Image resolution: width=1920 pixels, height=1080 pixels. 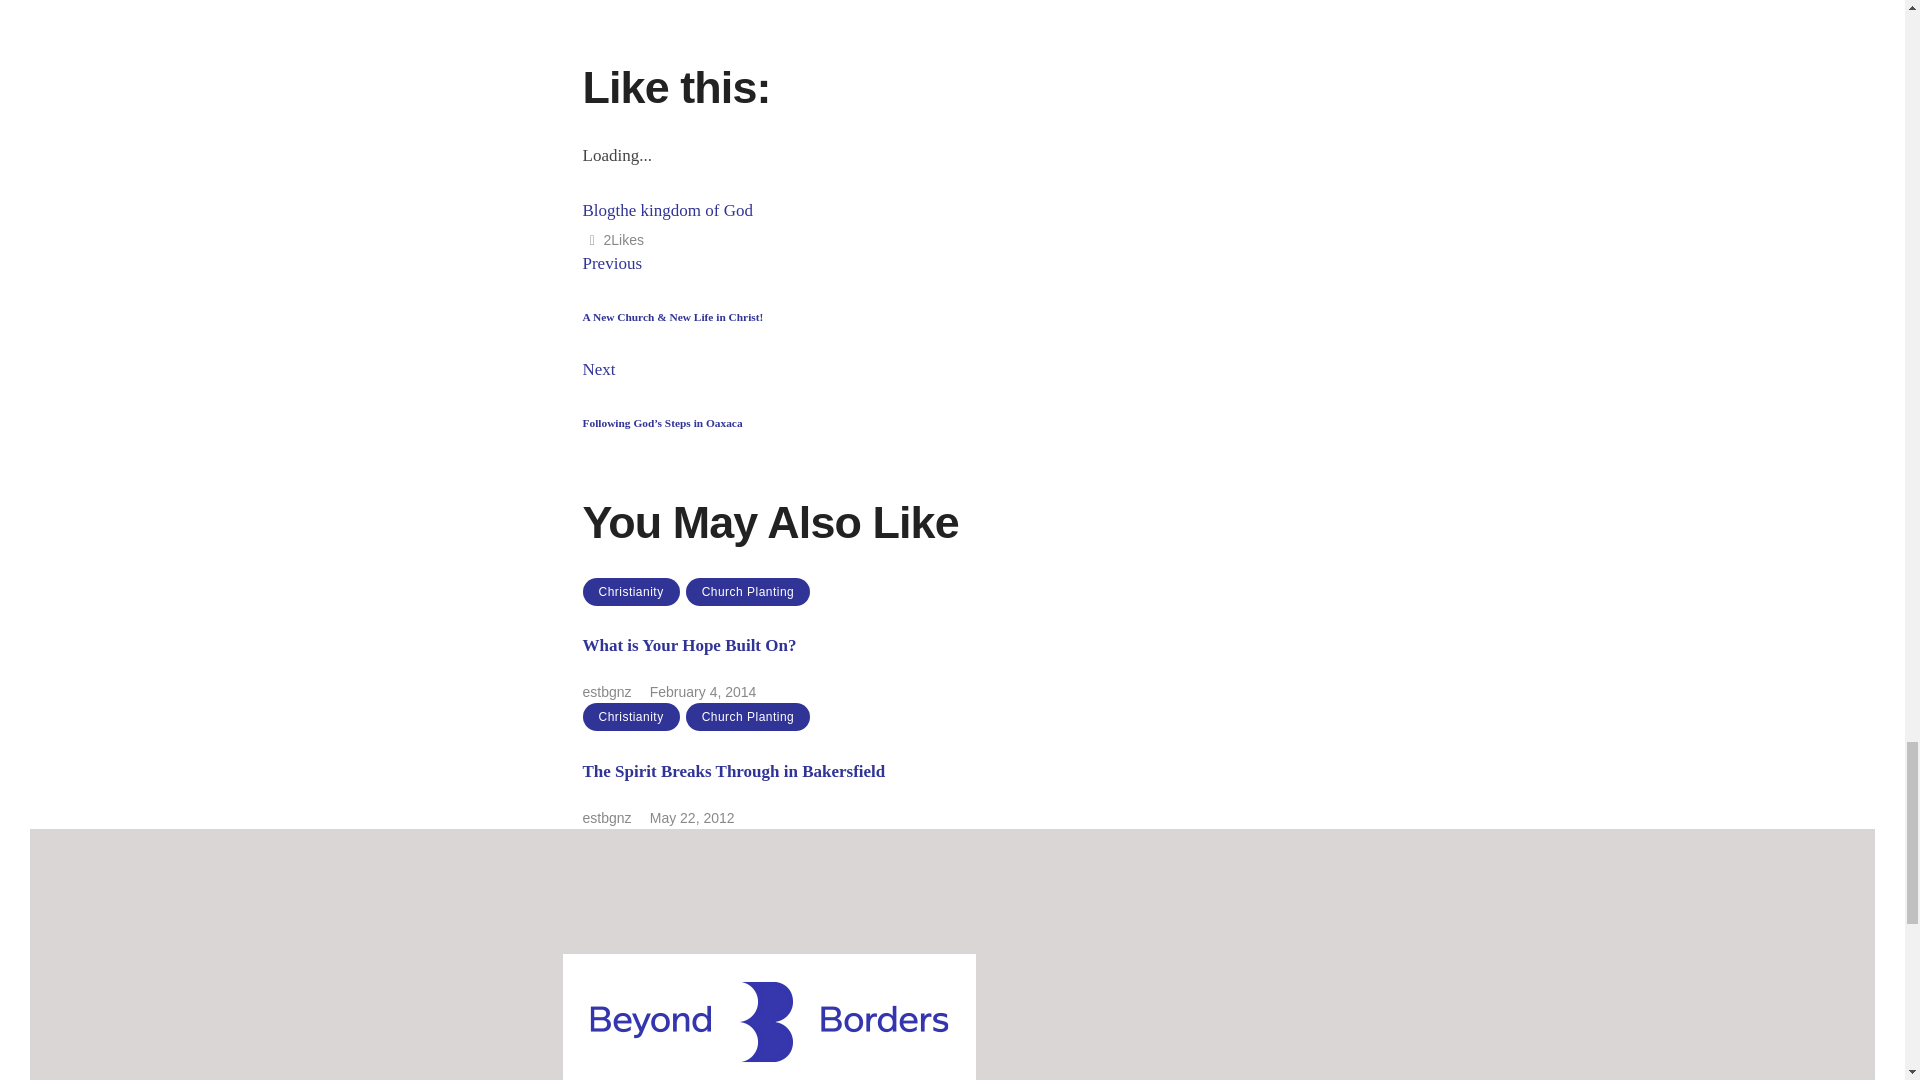 I want to click on View all posts in Church Planting, so click(x=748, y=717).